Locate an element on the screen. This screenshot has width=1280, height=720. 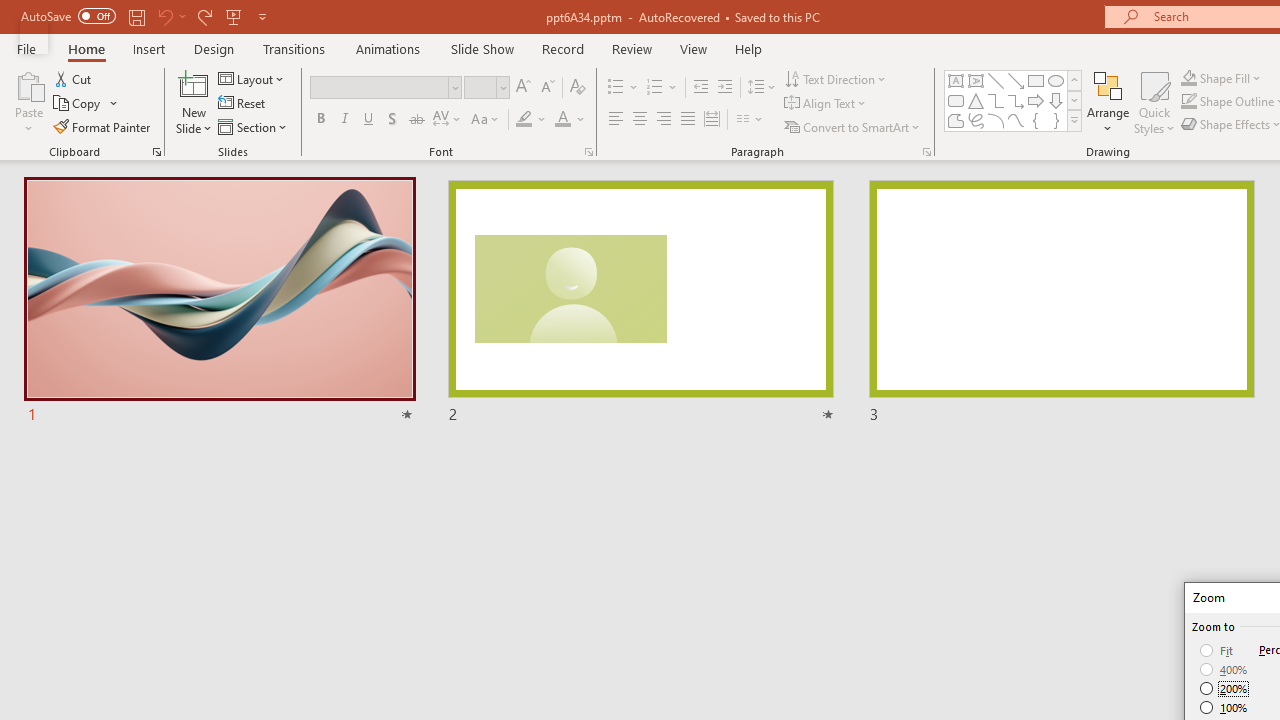
Columns is located at coordinates (750, 120).